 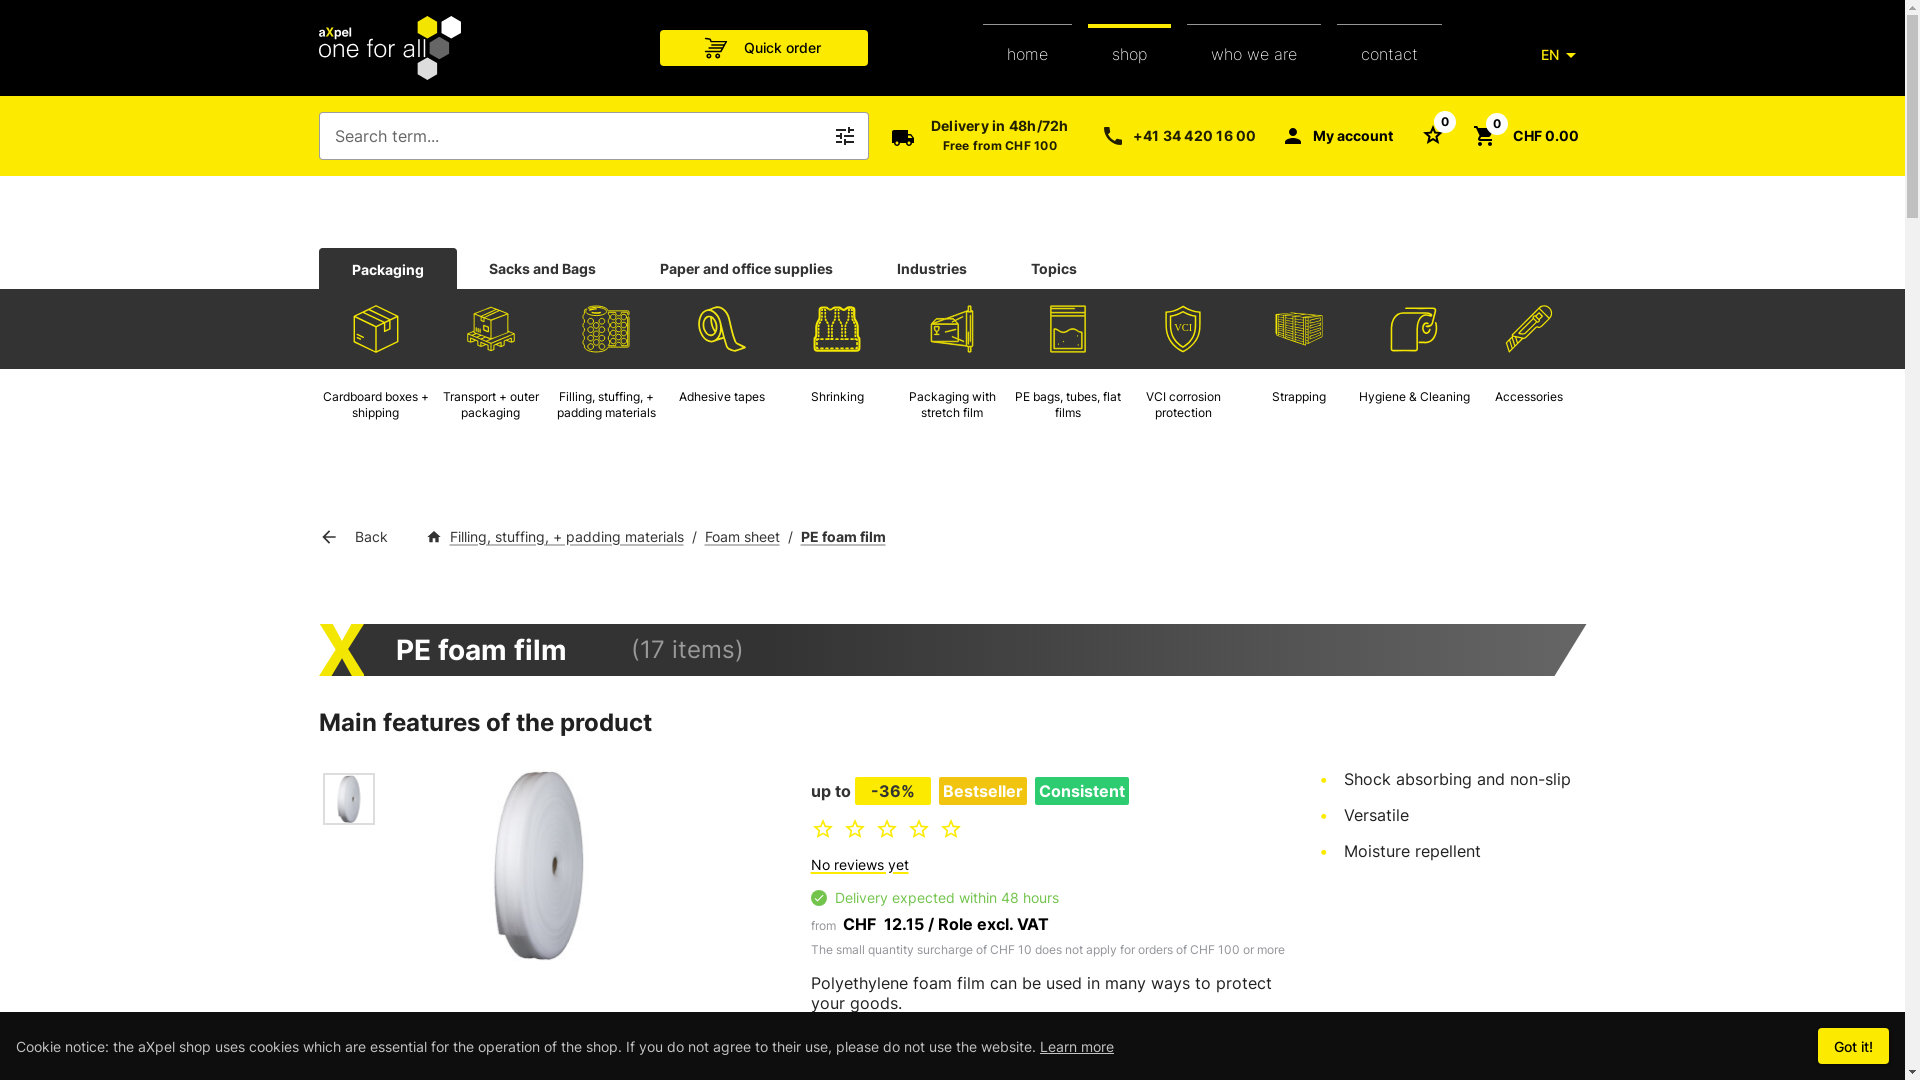 I want to click on Packaging with stretch film, so click(x=952, y=372).